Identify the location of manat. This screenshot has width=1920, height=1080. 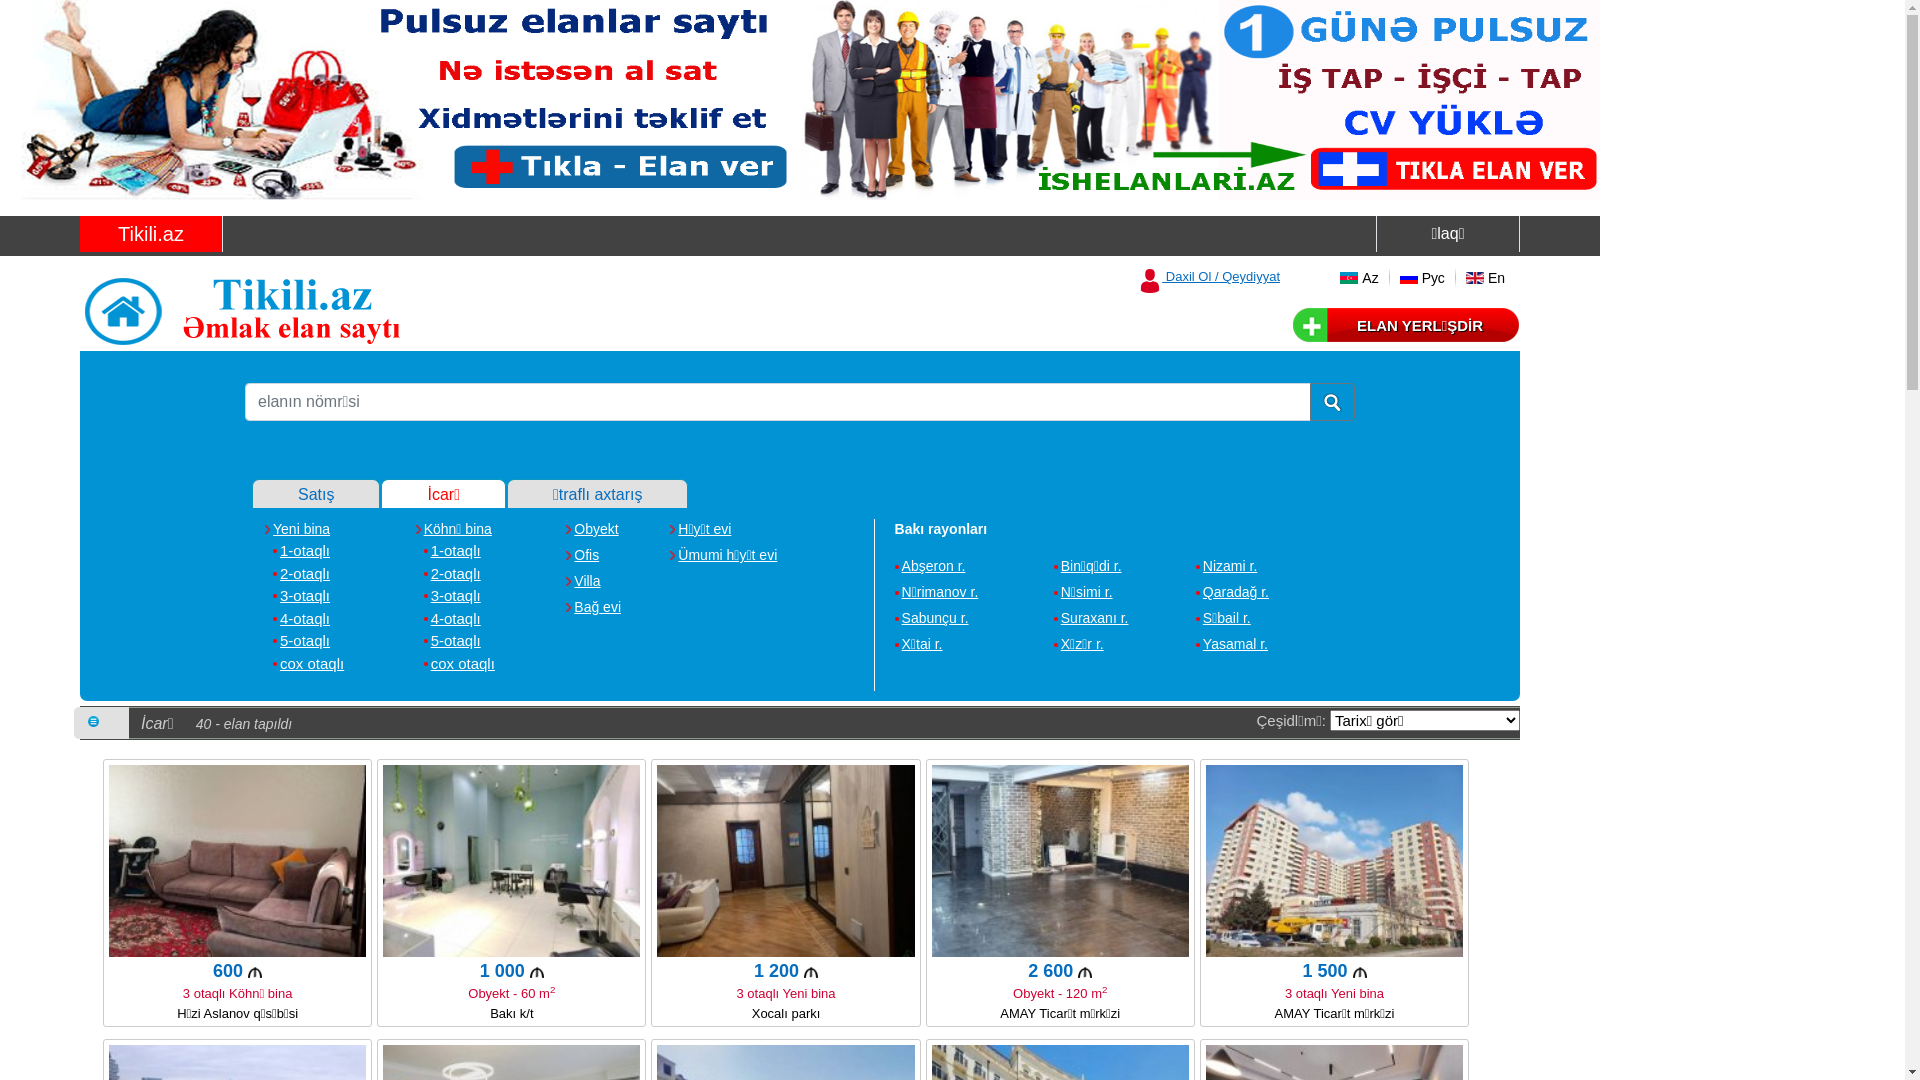
(255, 972).